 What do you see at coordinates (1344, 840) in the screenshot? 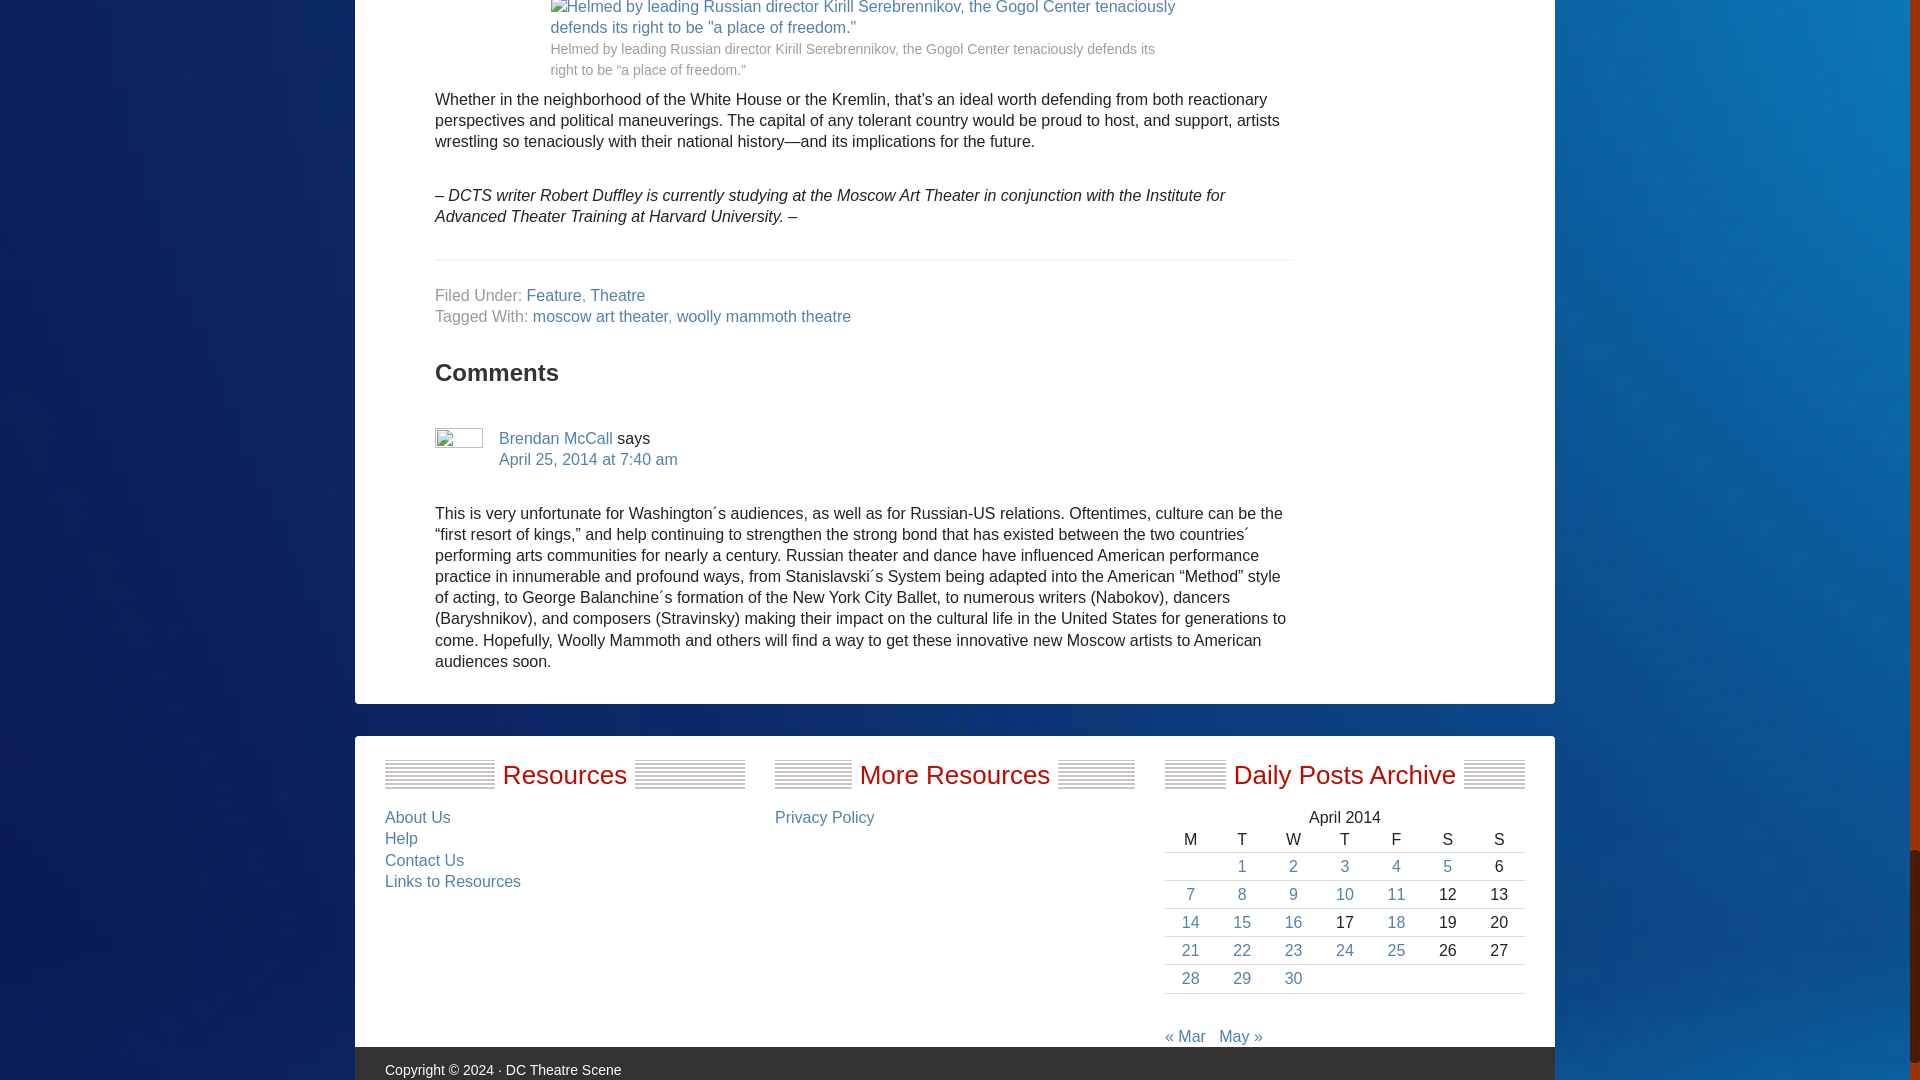
I see `Thursday` at bounding box center [1344, 840].